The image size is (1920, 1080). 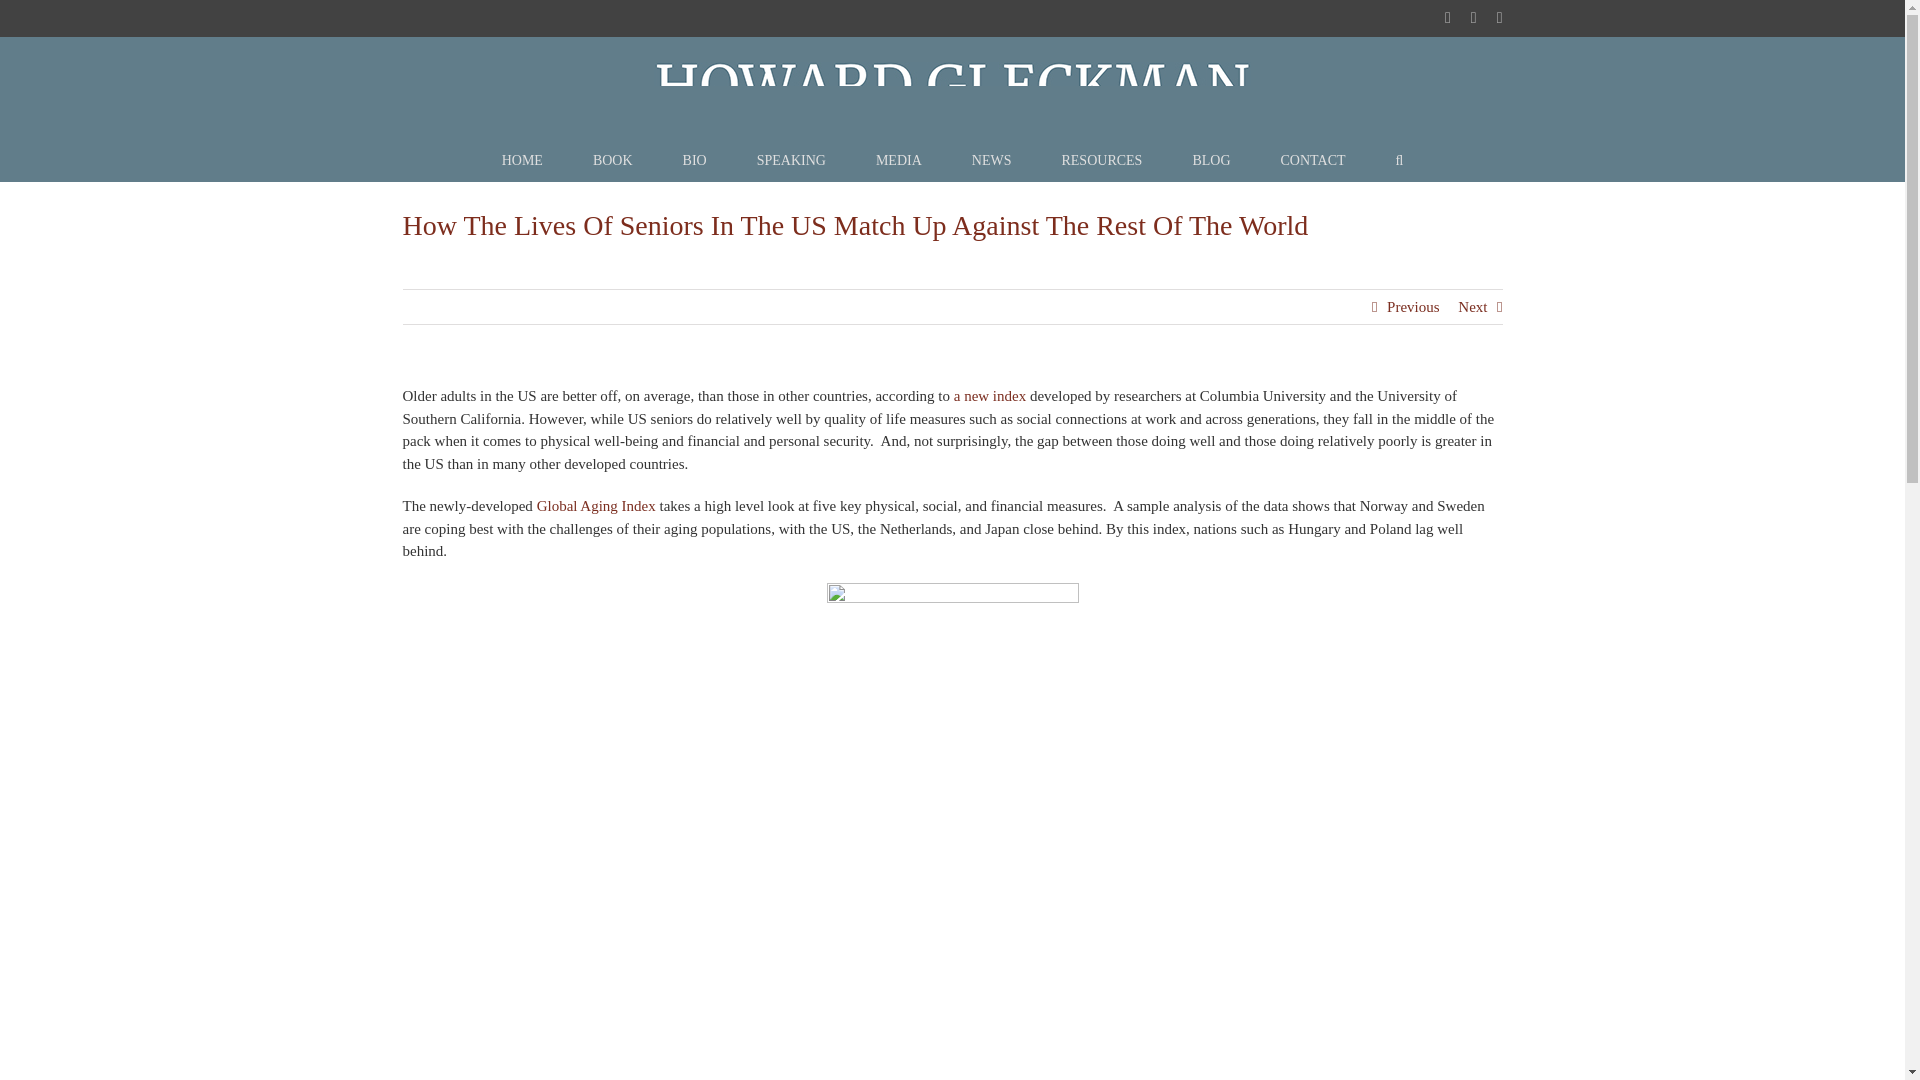 I want to click on CONTACT, so click(x=1312, y=161).